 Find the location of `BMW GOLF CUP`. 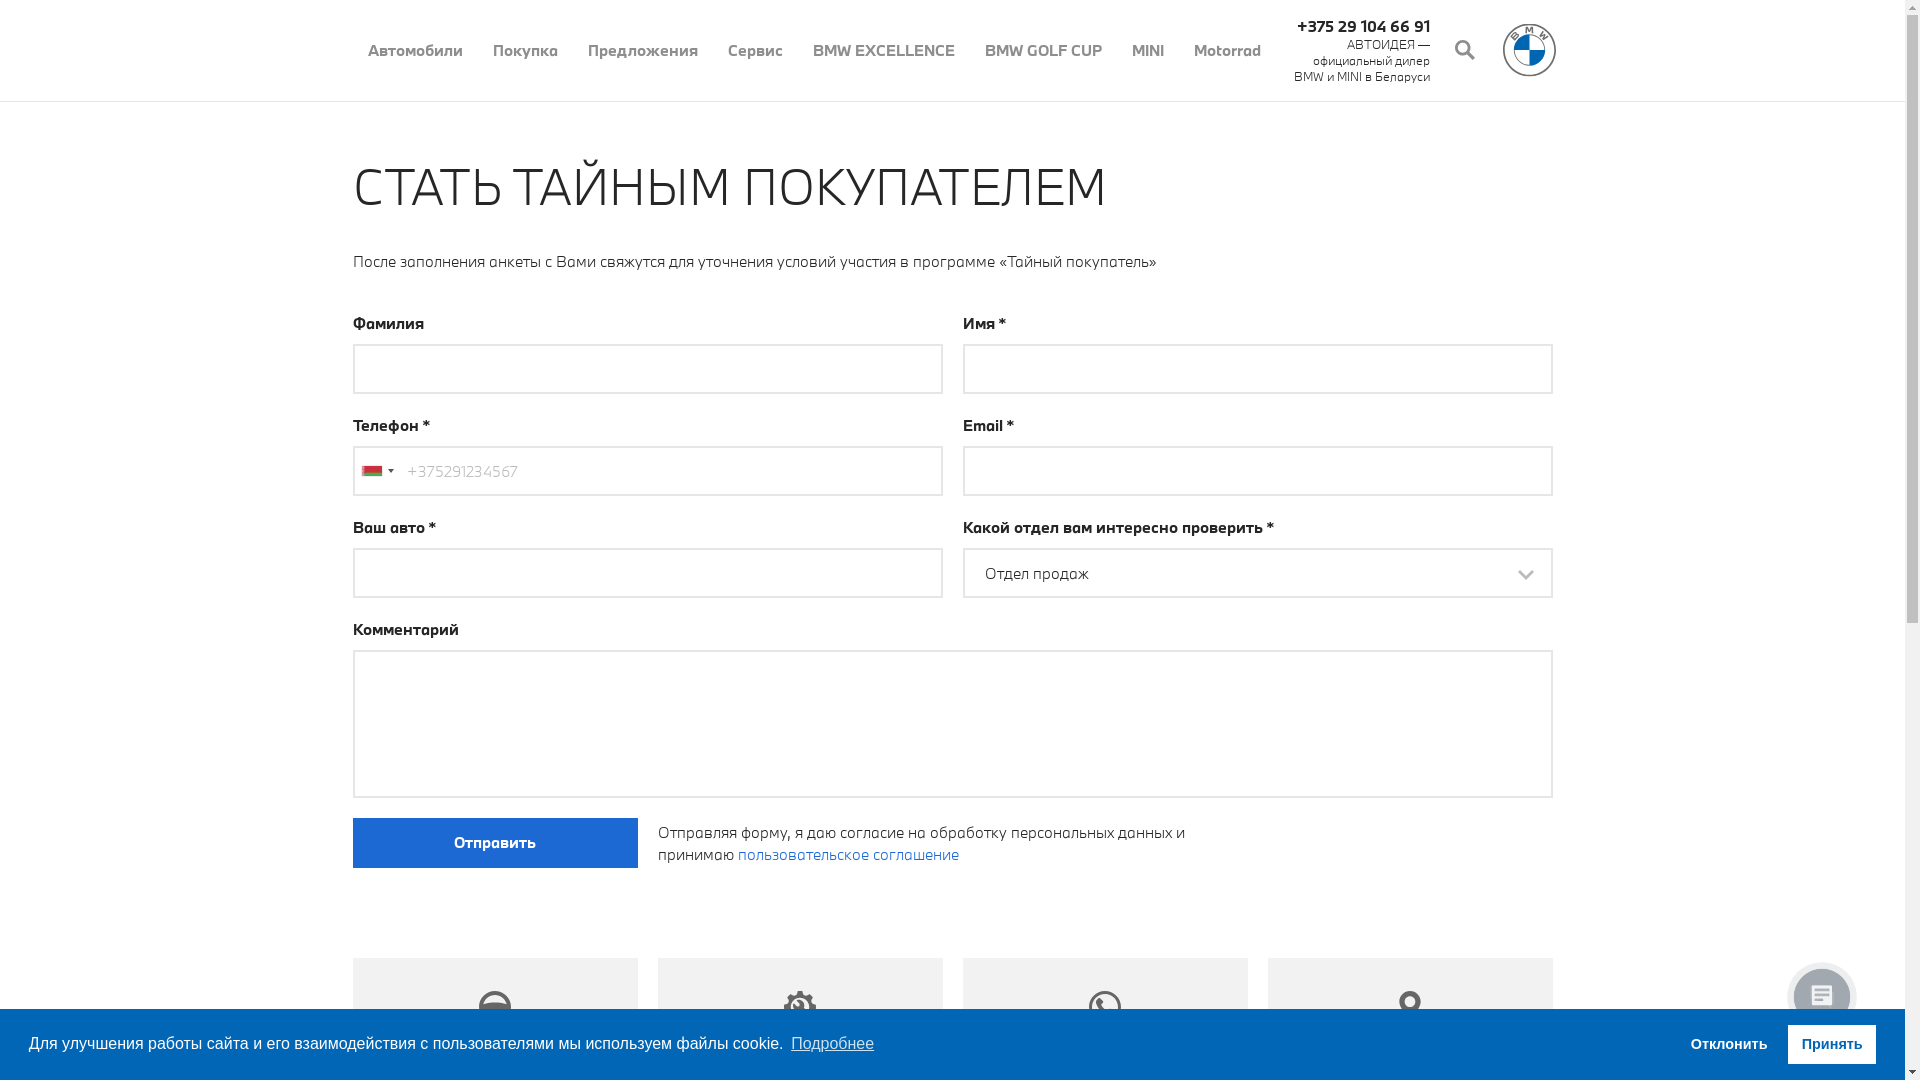

BMW GOLF CUP is located at coordinates (1044, 50).